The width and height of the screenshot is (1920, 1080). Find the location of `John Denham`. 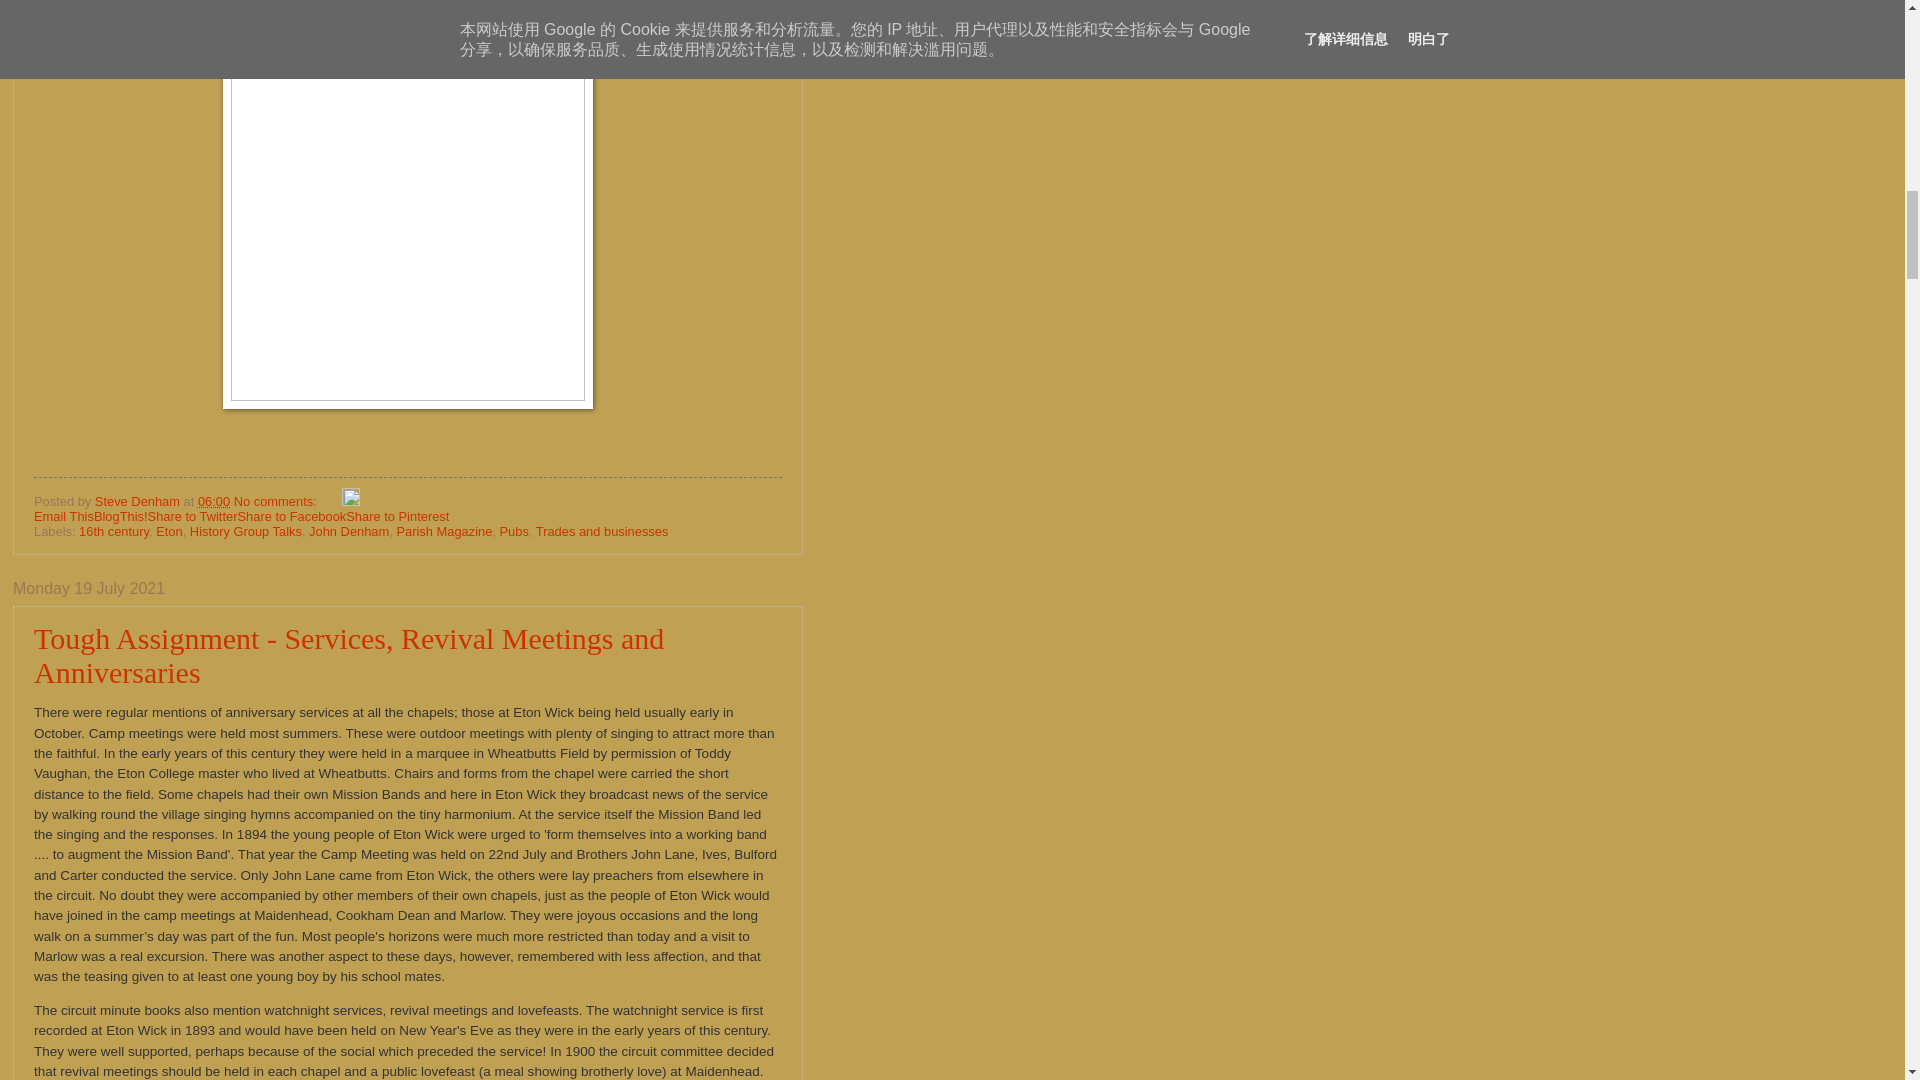

John Denham is located at coordinates (349, 530).